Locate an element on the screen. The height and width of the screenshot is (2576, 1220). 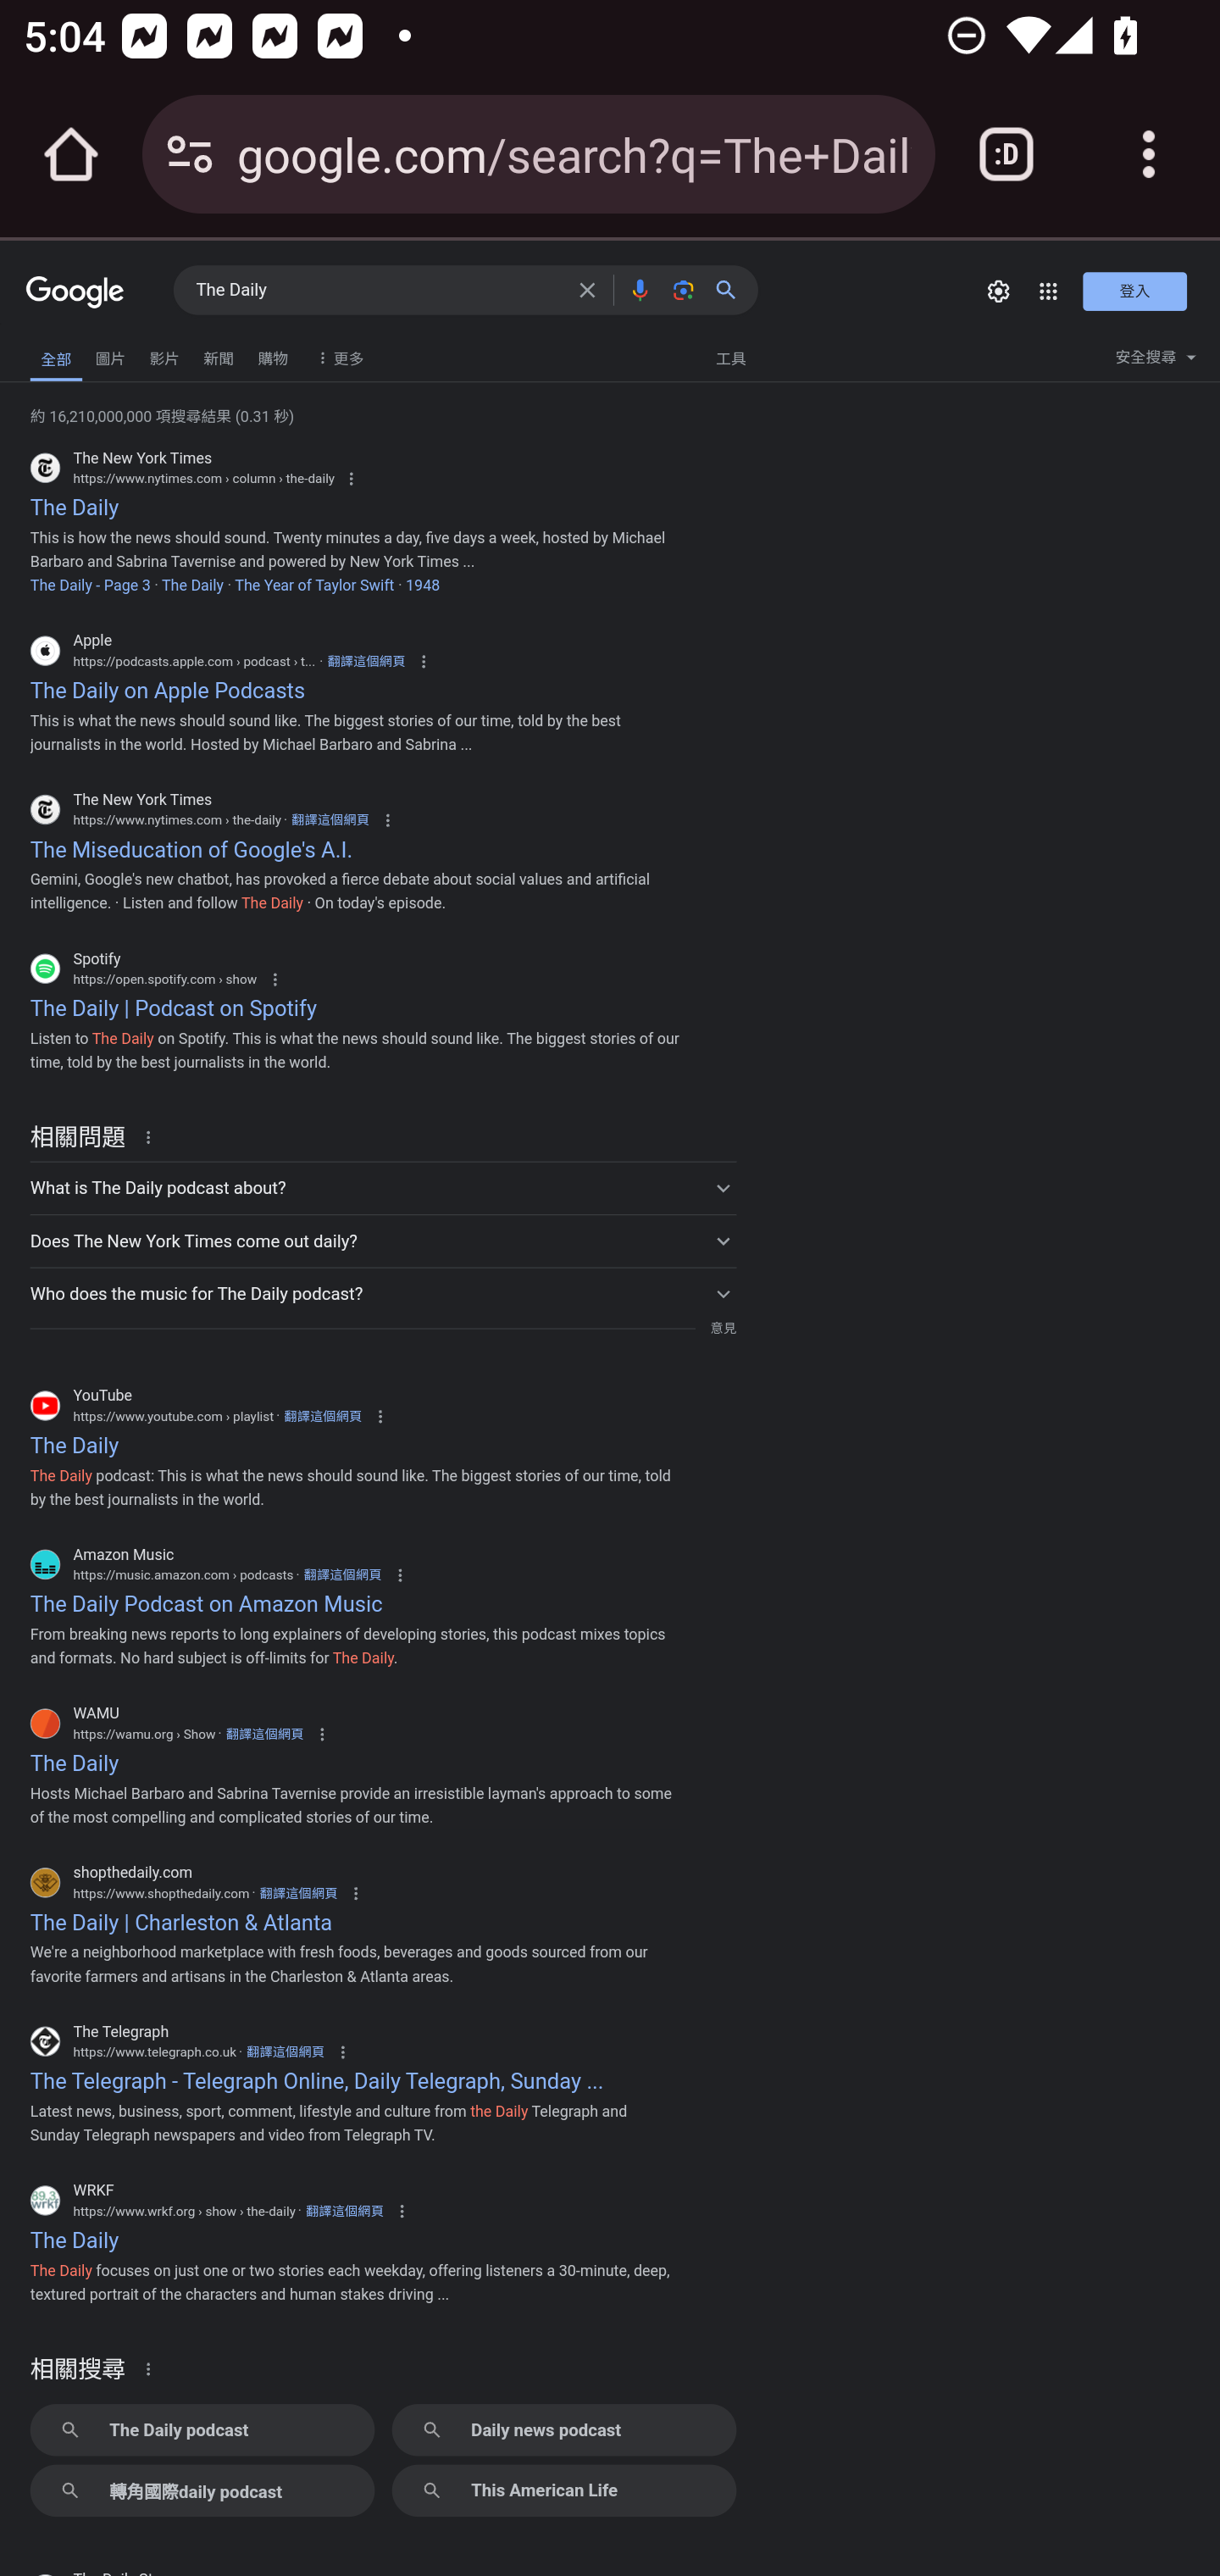
轉角國際daily podcast is located at coordinates (202, 2491).